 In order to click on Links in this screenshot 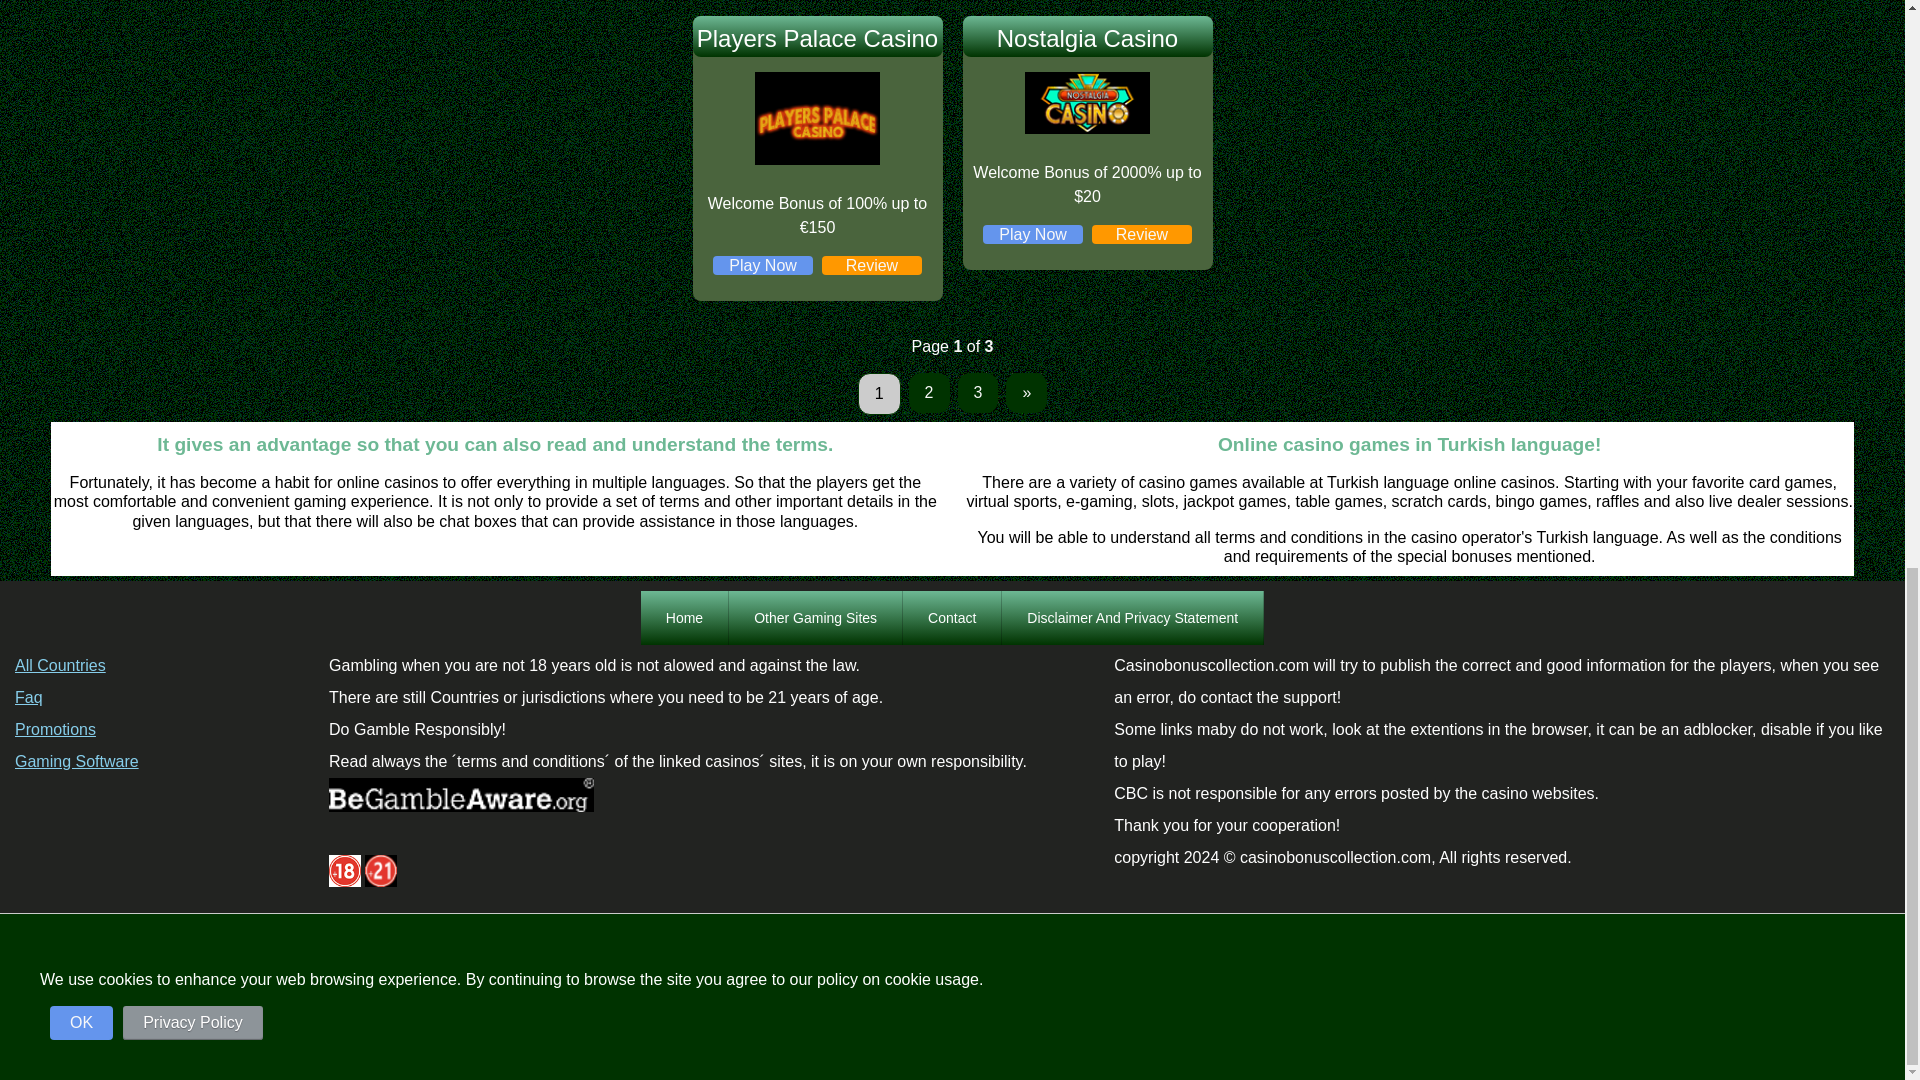, I will do `click(816, 617)`.